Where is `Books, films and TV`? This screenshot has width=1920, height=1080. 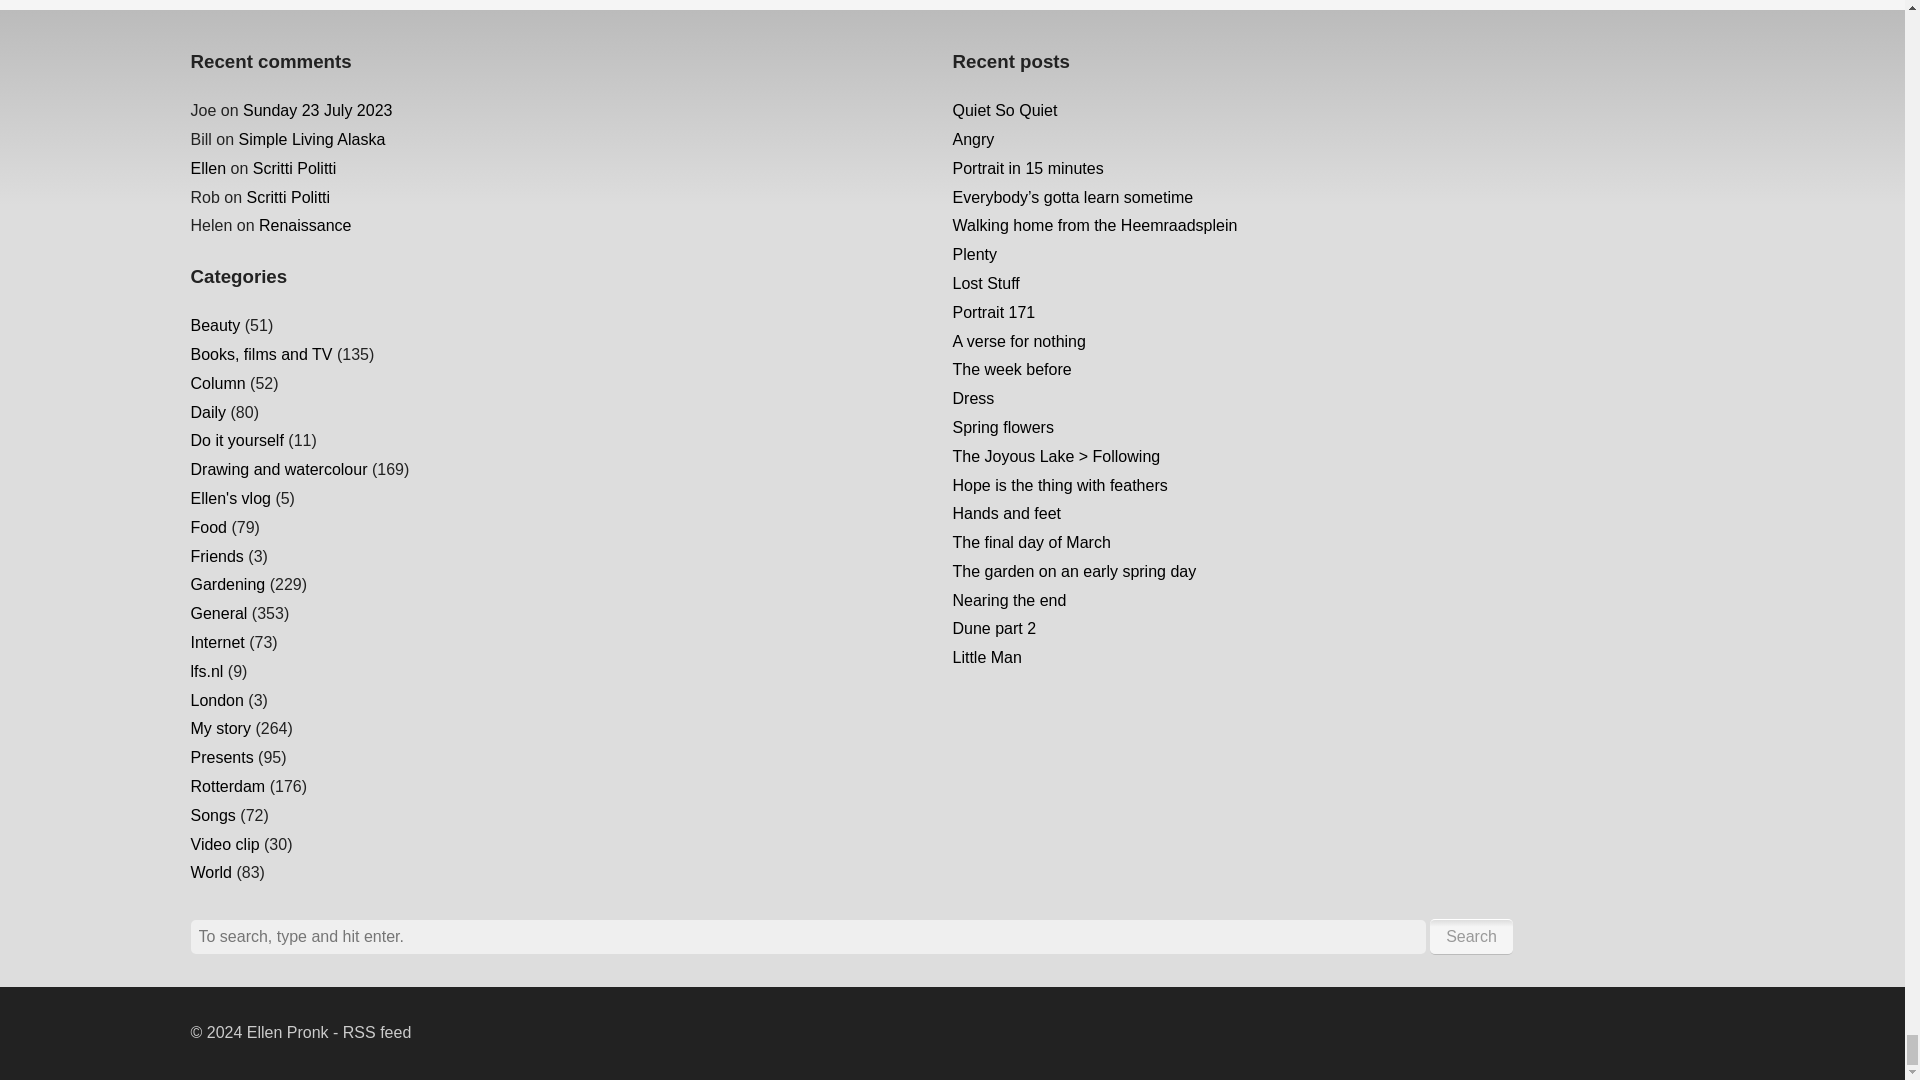
Books, films and TV is located at coordinates (261, 354).